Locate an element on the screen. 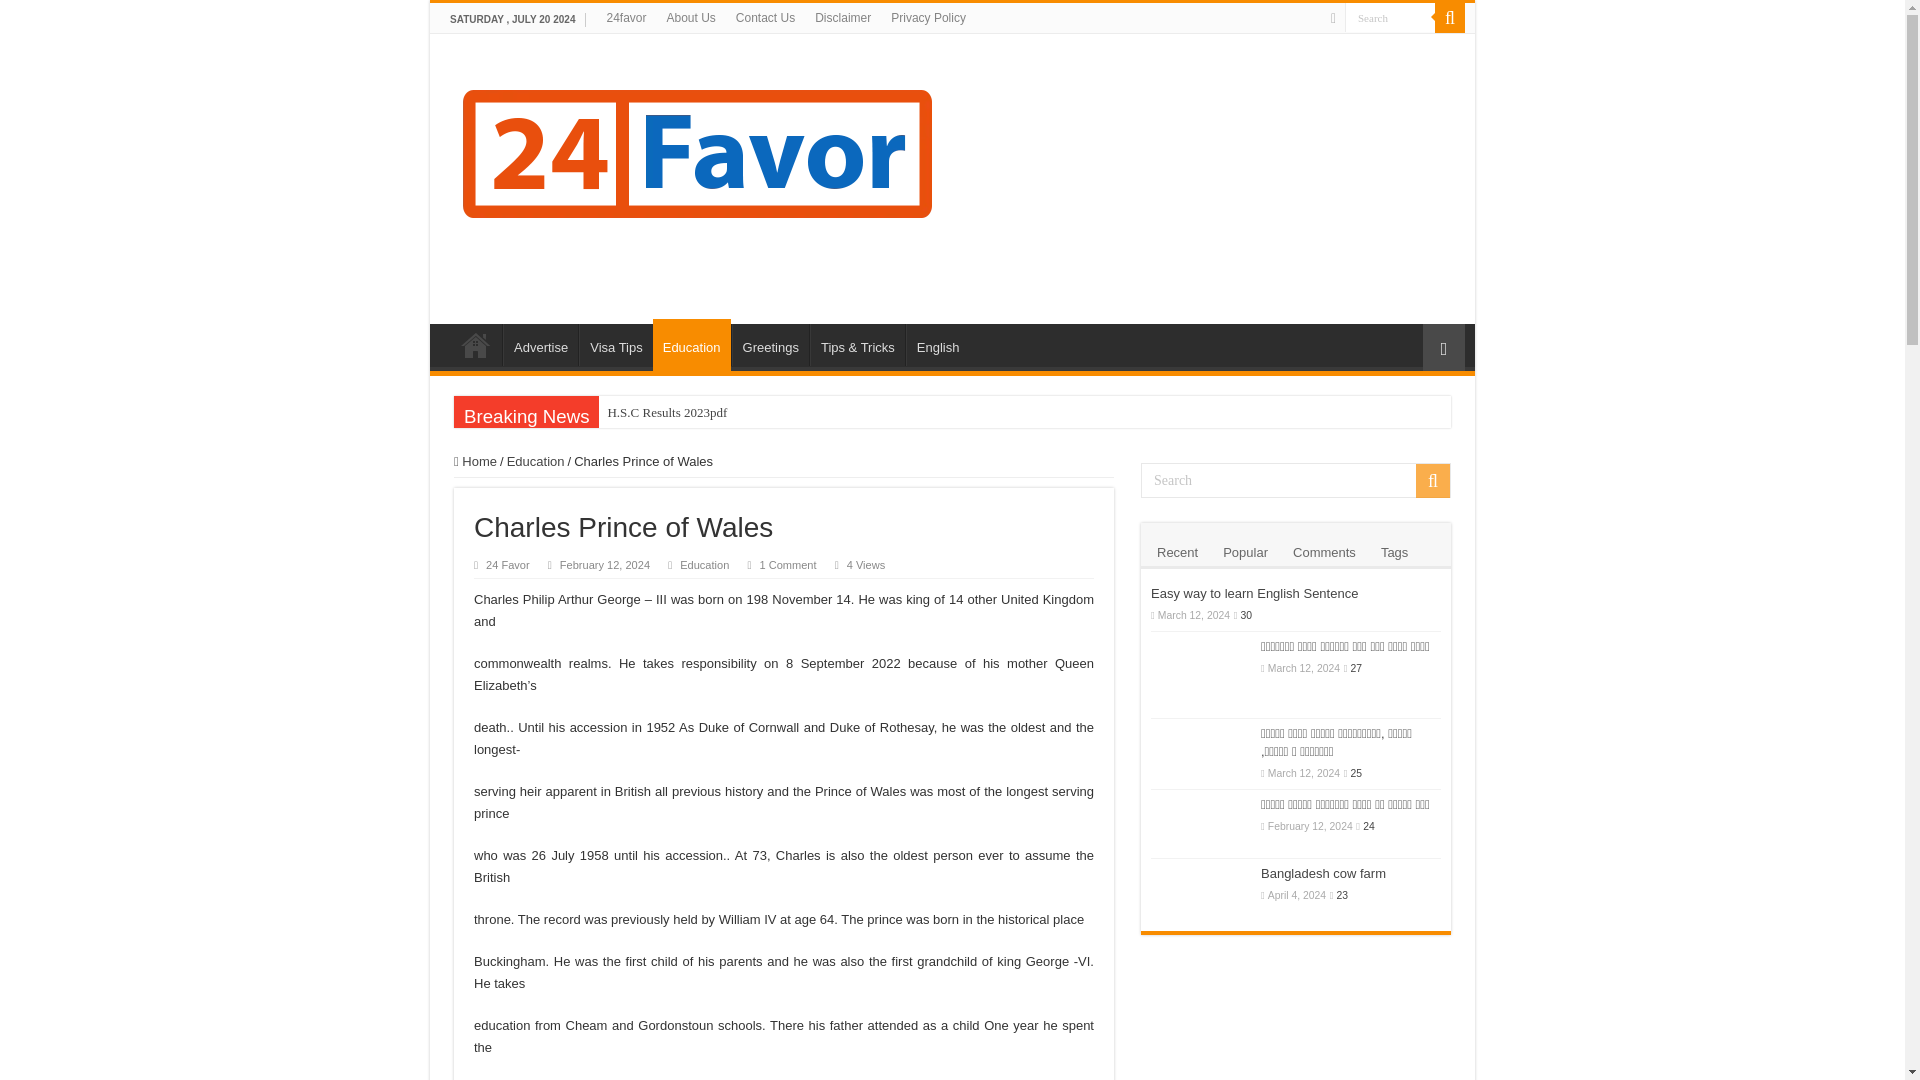 Image resolution: width=1920 pixels, height=1080 pixels. Contact Us is located at coordinates (764, 18).